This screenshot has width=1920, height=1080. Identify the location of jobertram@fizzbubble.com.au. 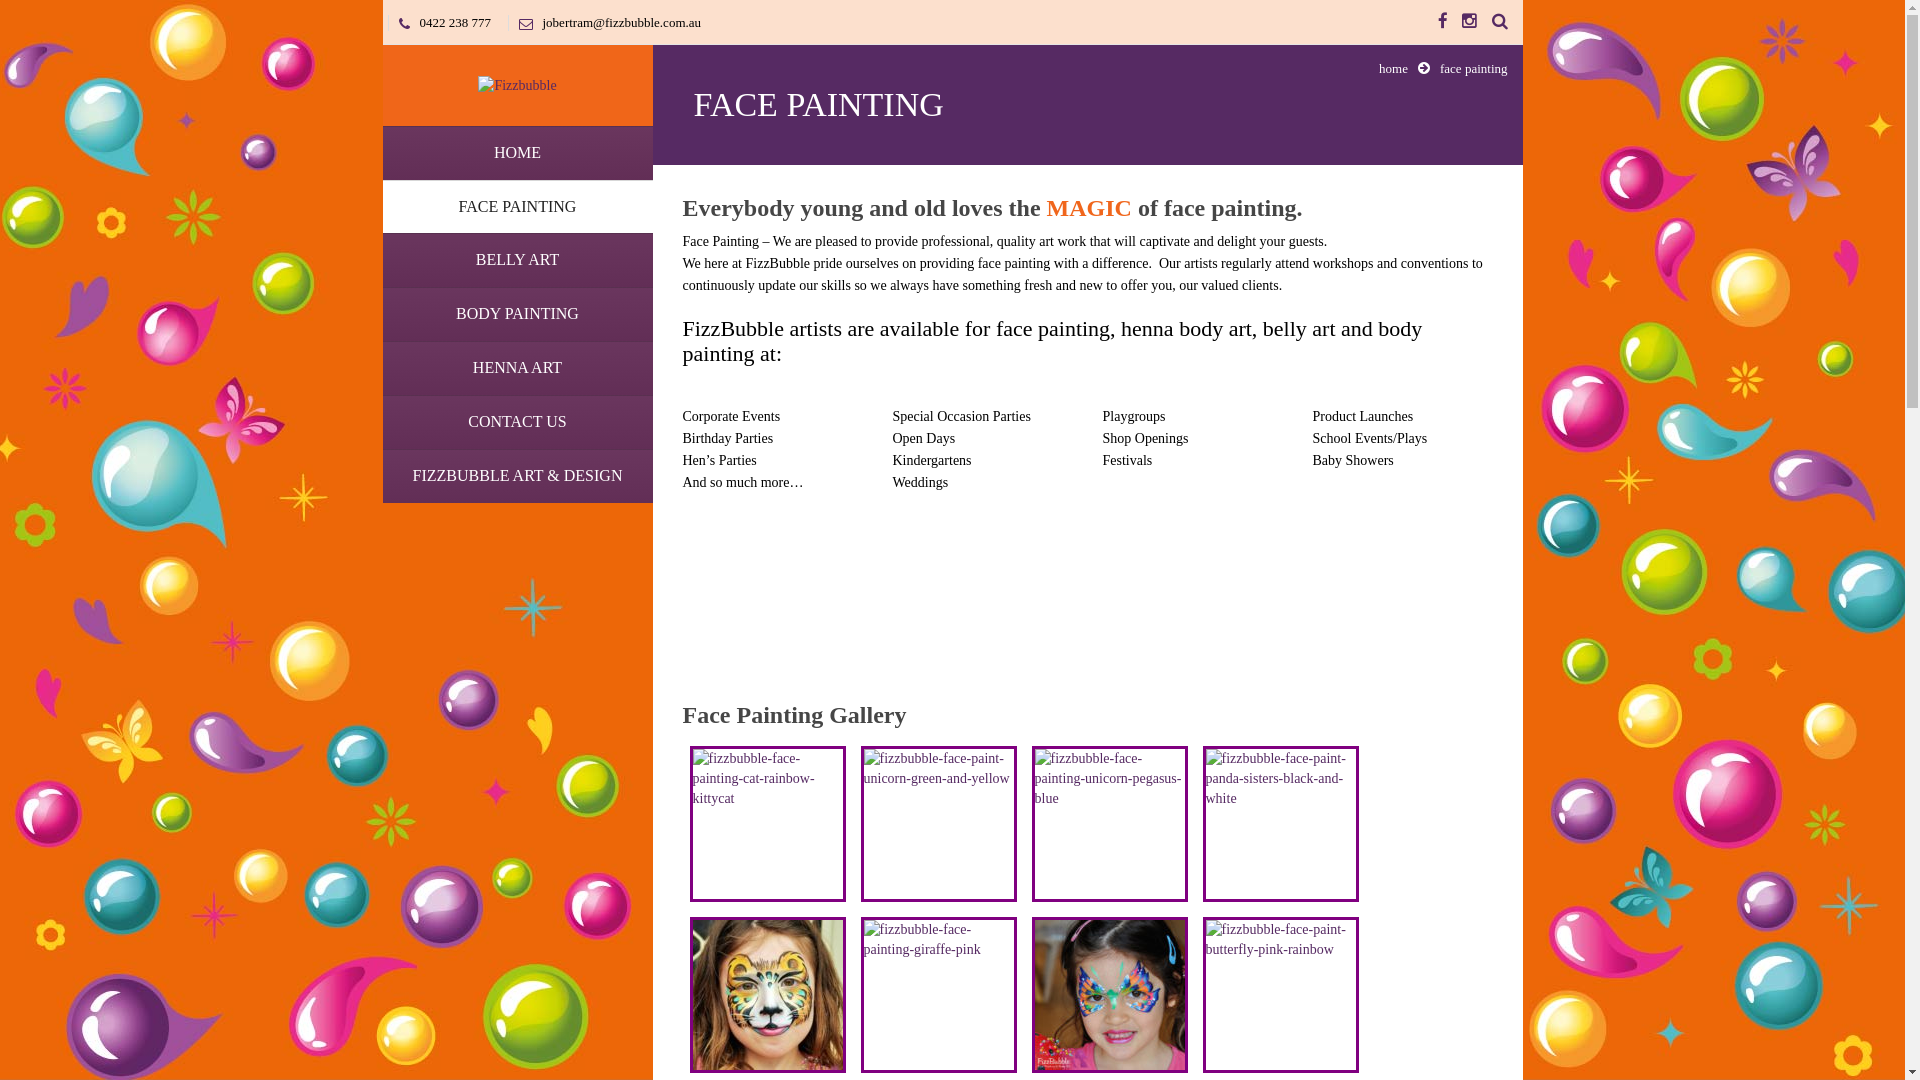
(604, 22).